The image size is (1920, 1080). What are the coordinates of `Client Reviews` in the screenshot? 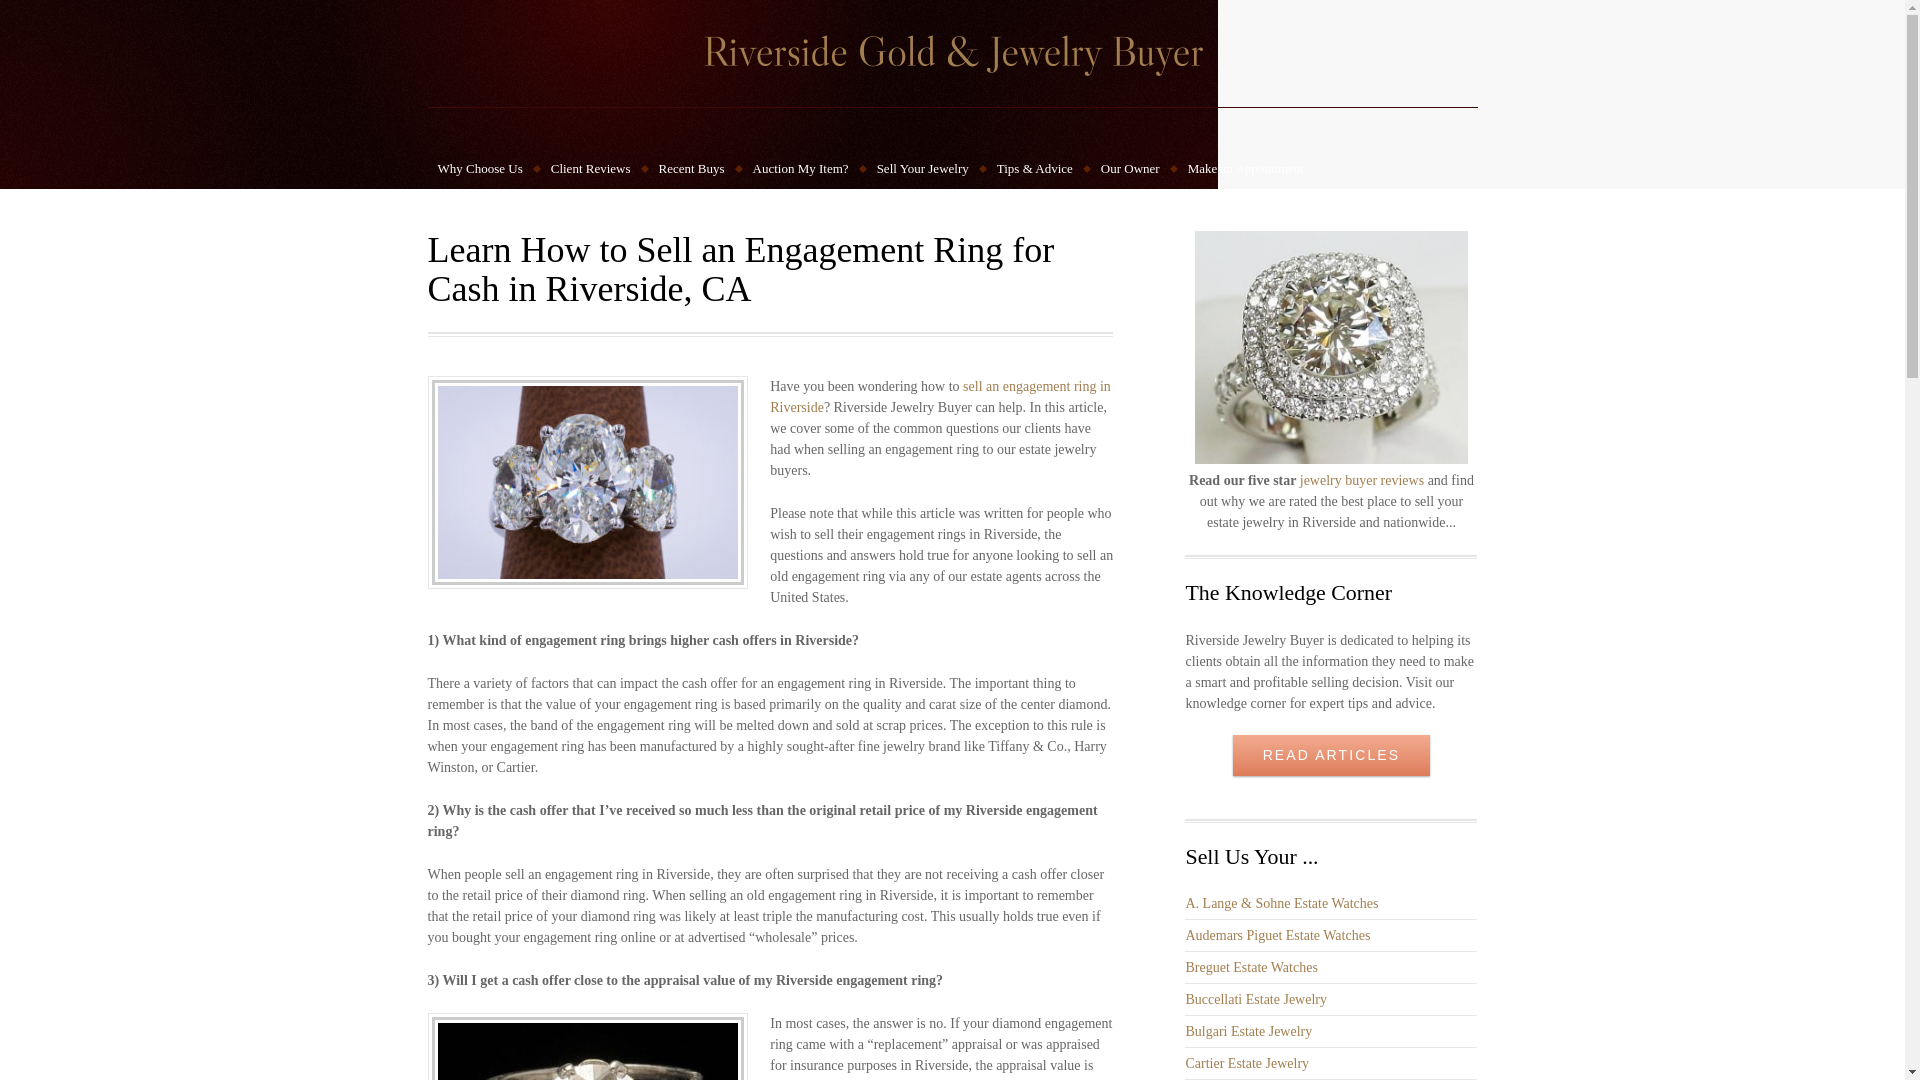 It's located at (591, 169).